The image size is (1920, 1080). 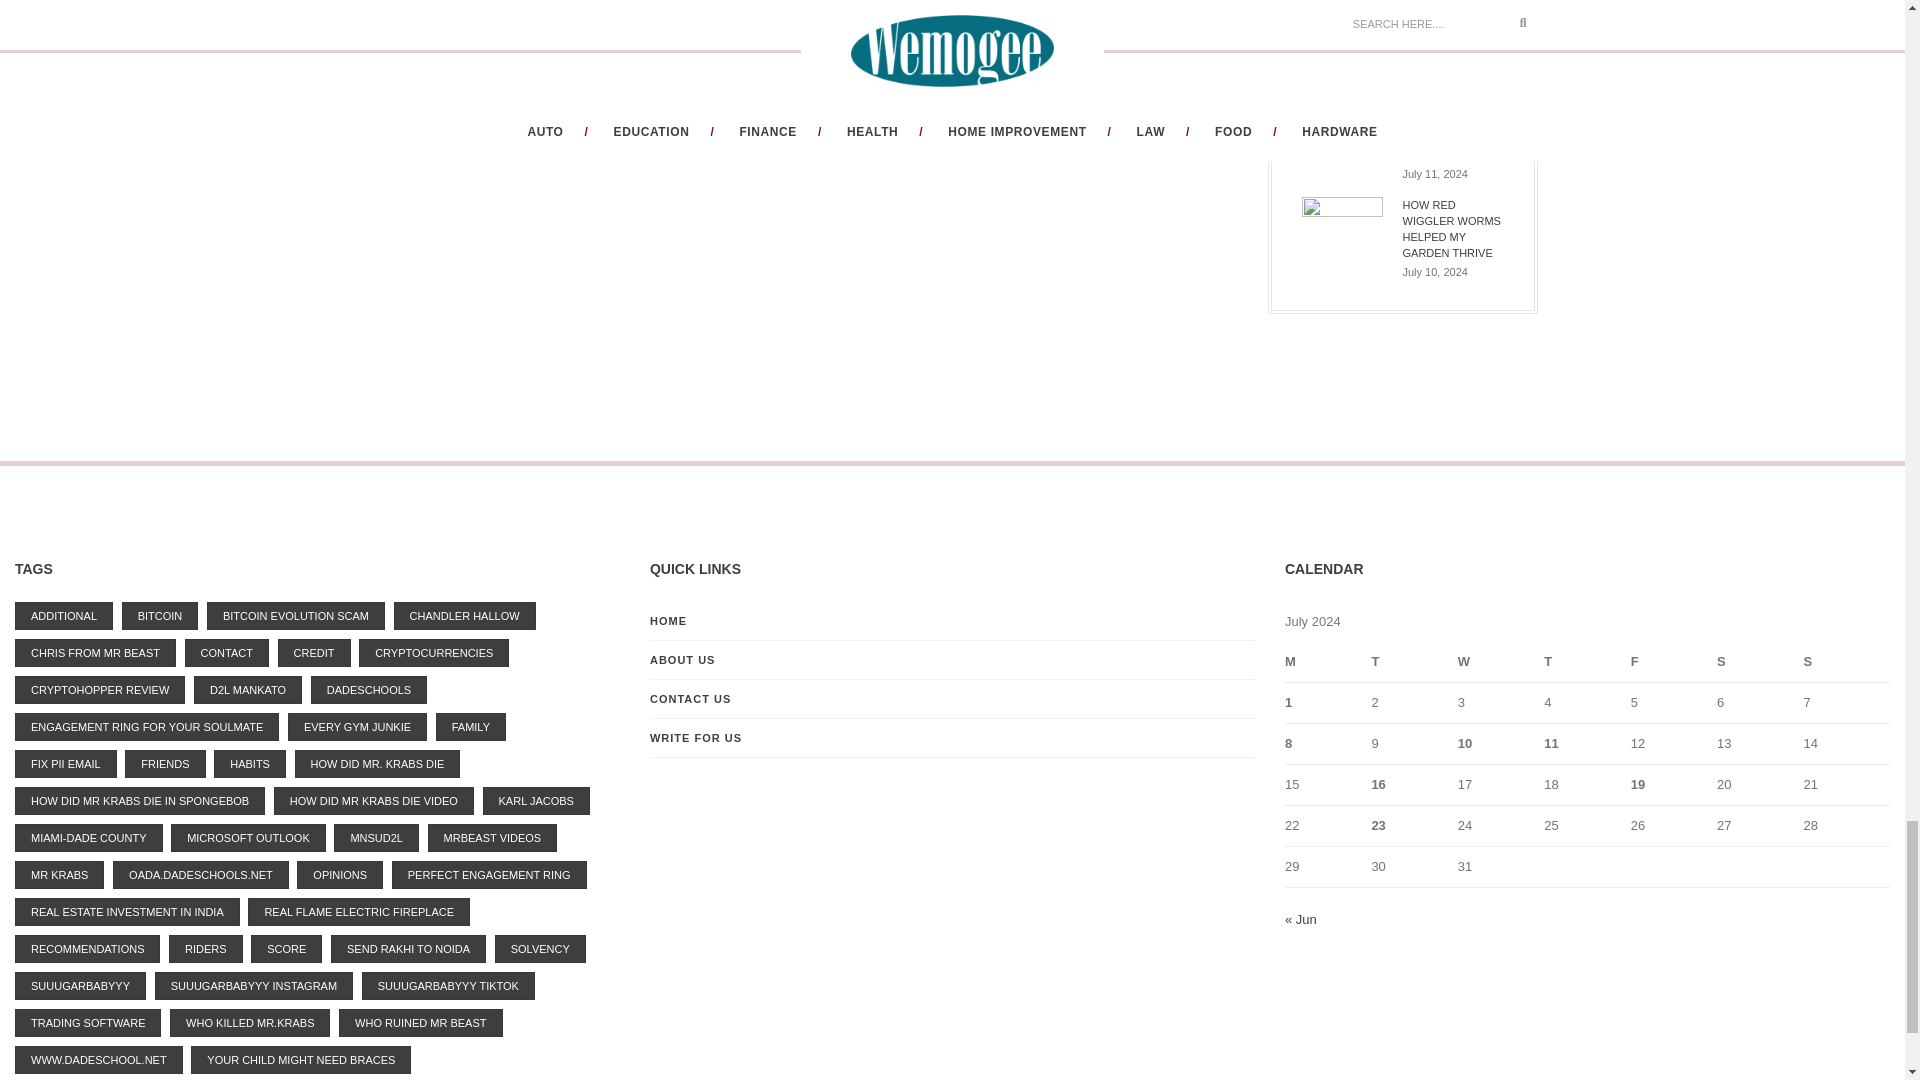 What do you see at coordinates (1327, 662) in the screenshot?
I see `Monday` at bounding box center [1327, 662].